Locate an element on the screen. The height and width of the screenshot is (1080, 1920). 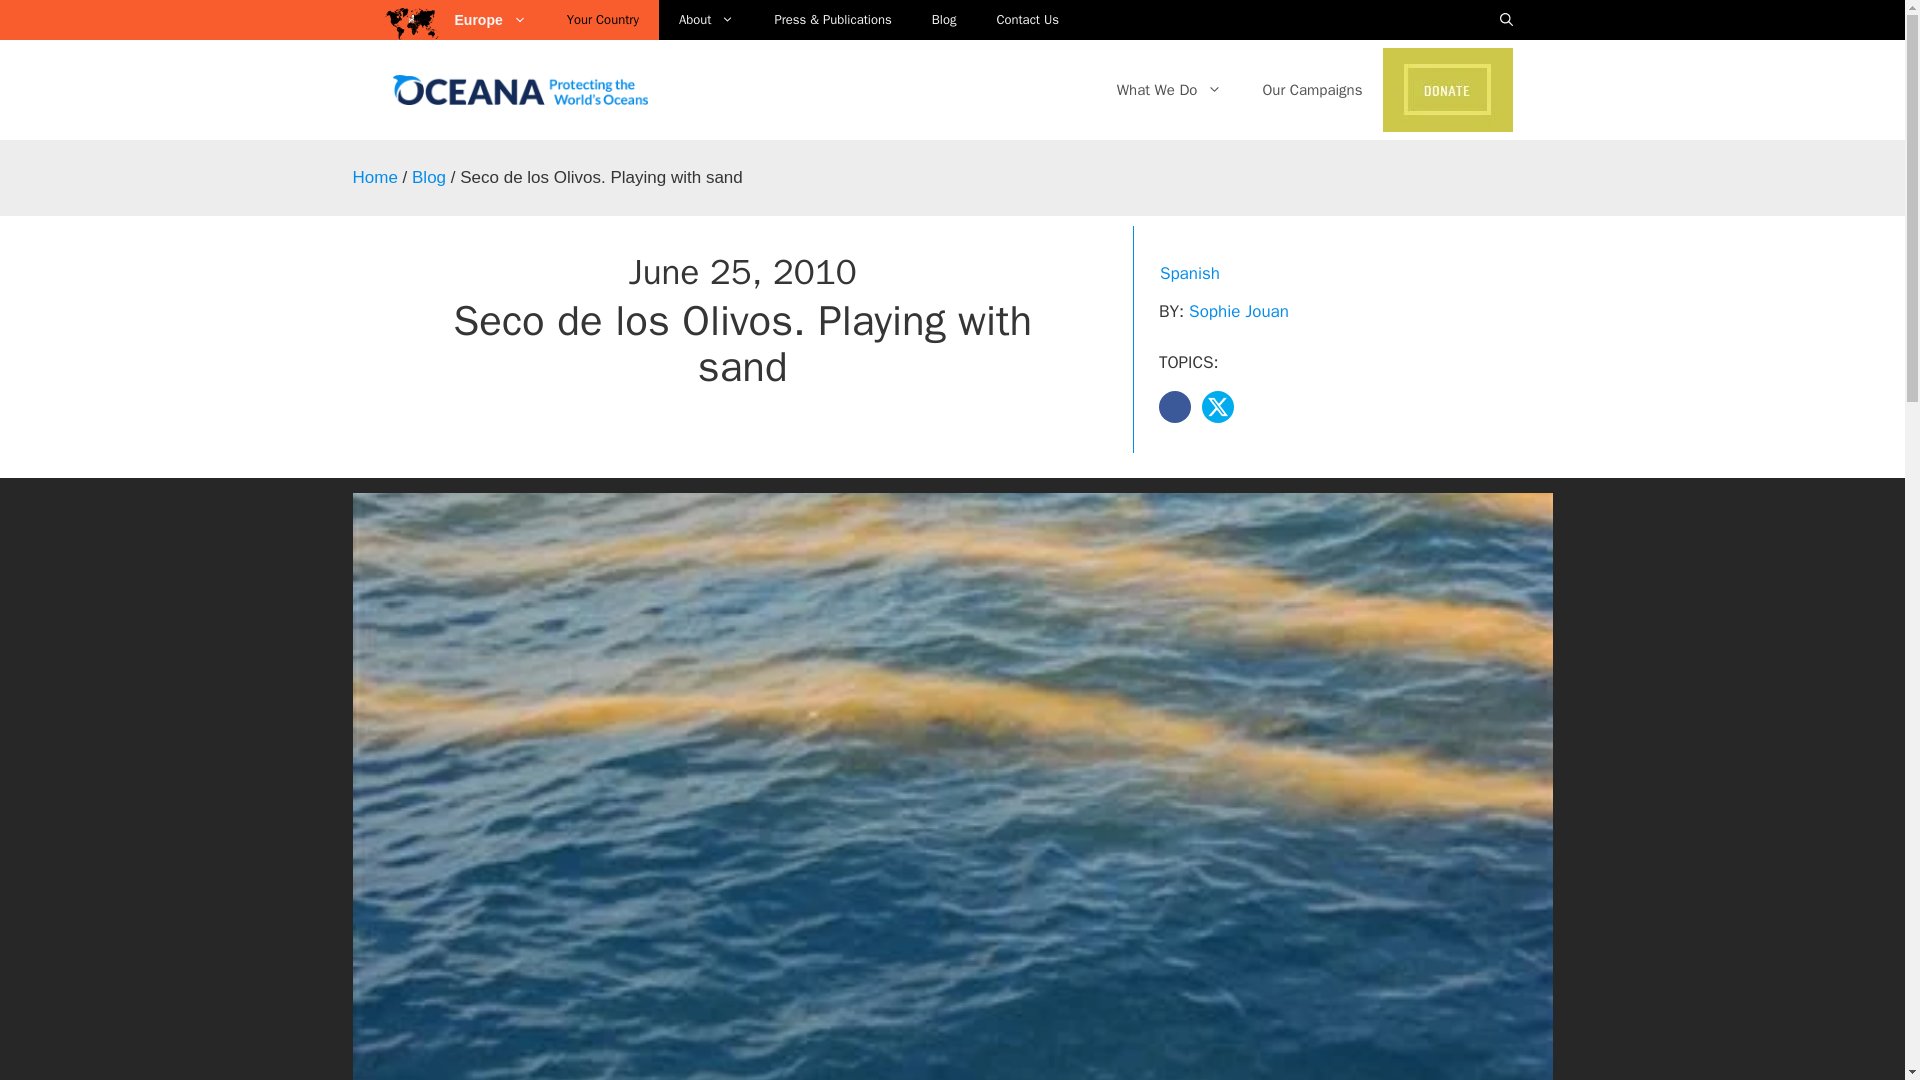
Blog is located at coordinates (944, 20).